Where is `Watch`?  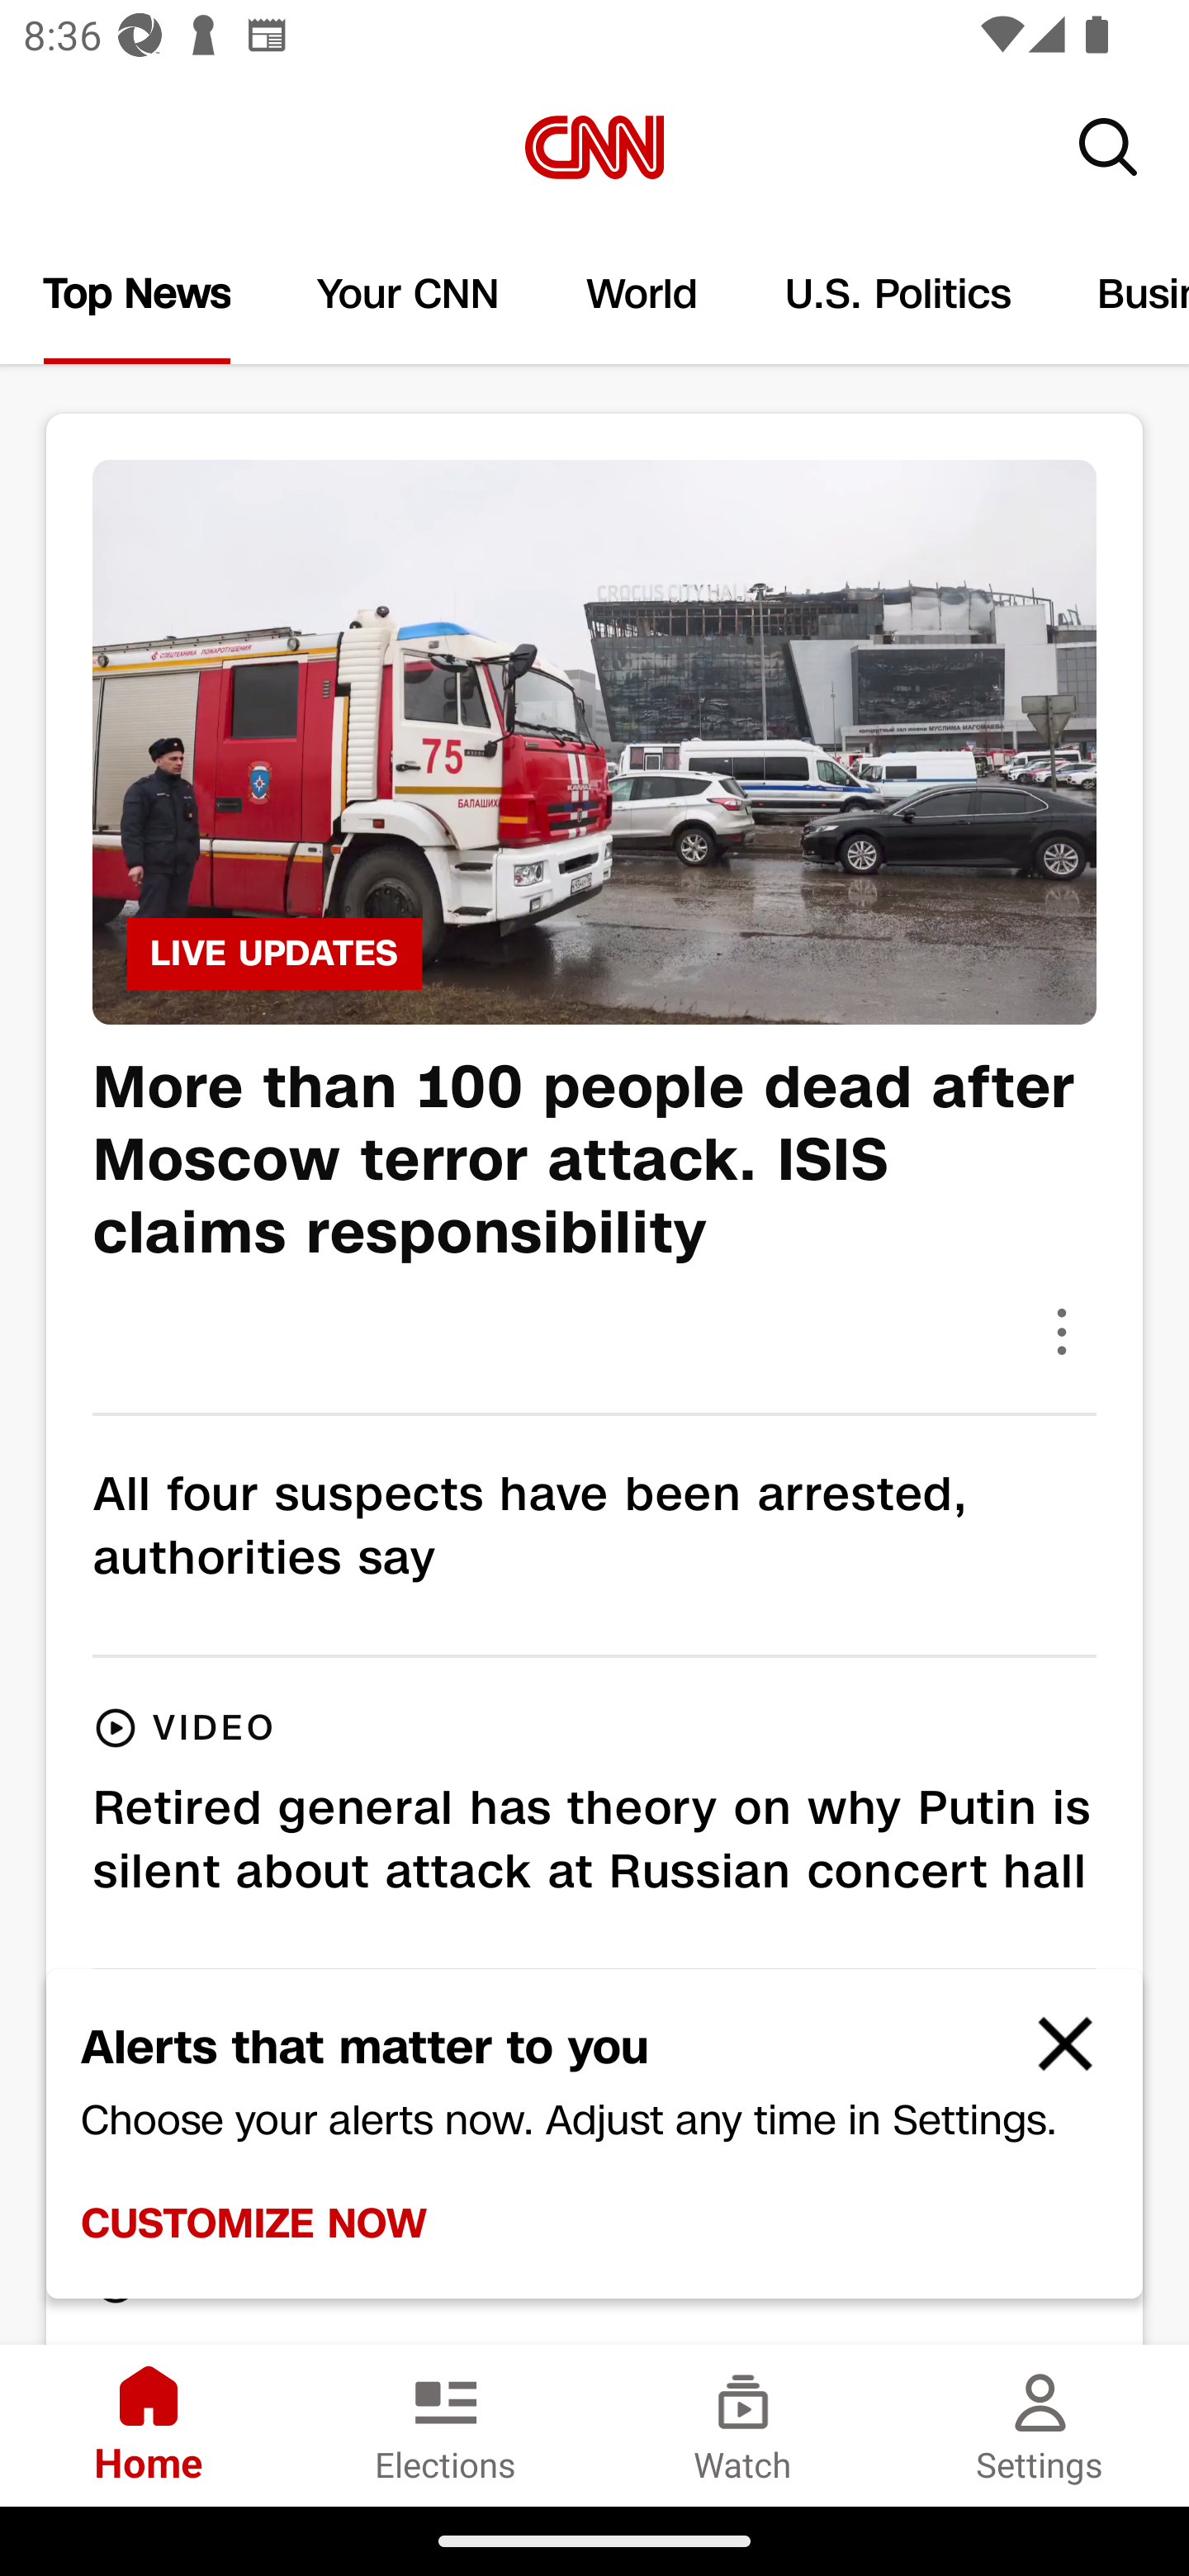
Watch is located at coordinates (743, 2425).